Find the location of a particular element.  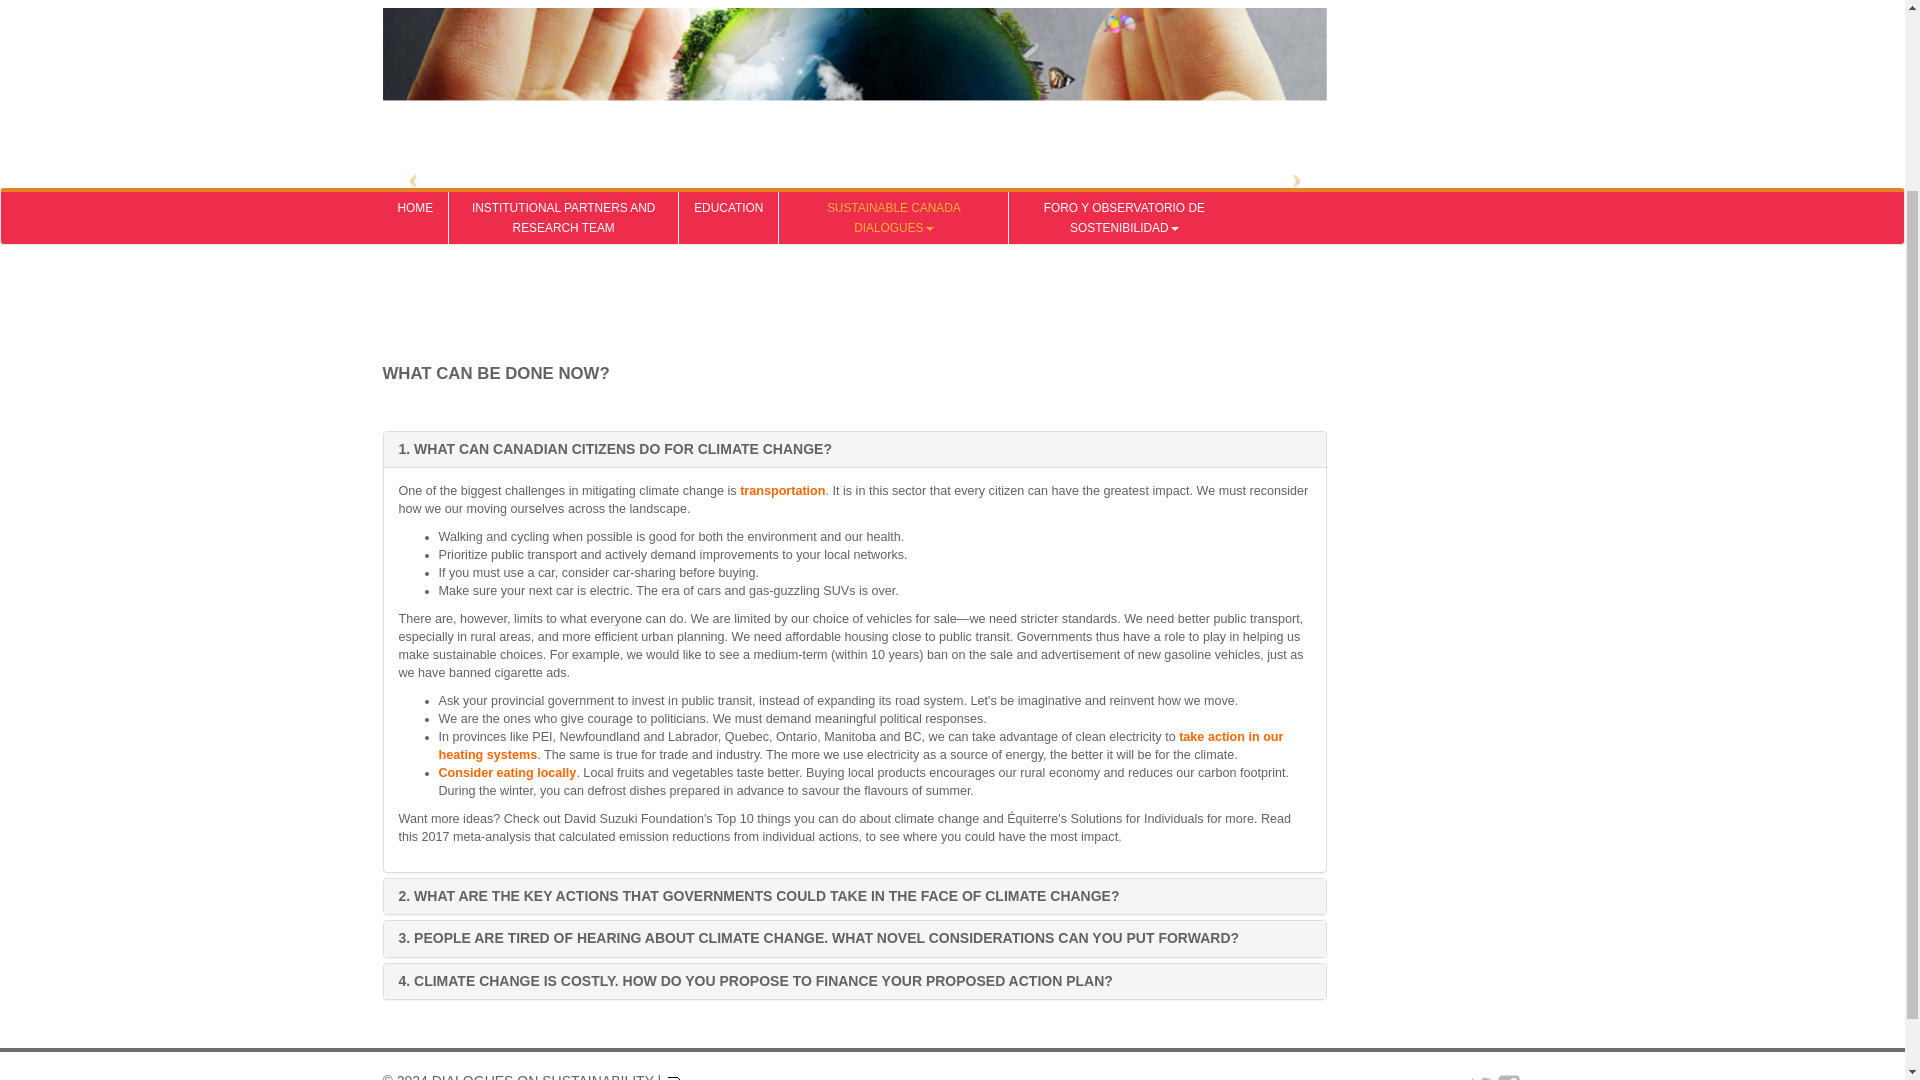

INSTITUTIONAL PARTNERS AND RESEARCH TEAM is located at coordinates (563, 7).